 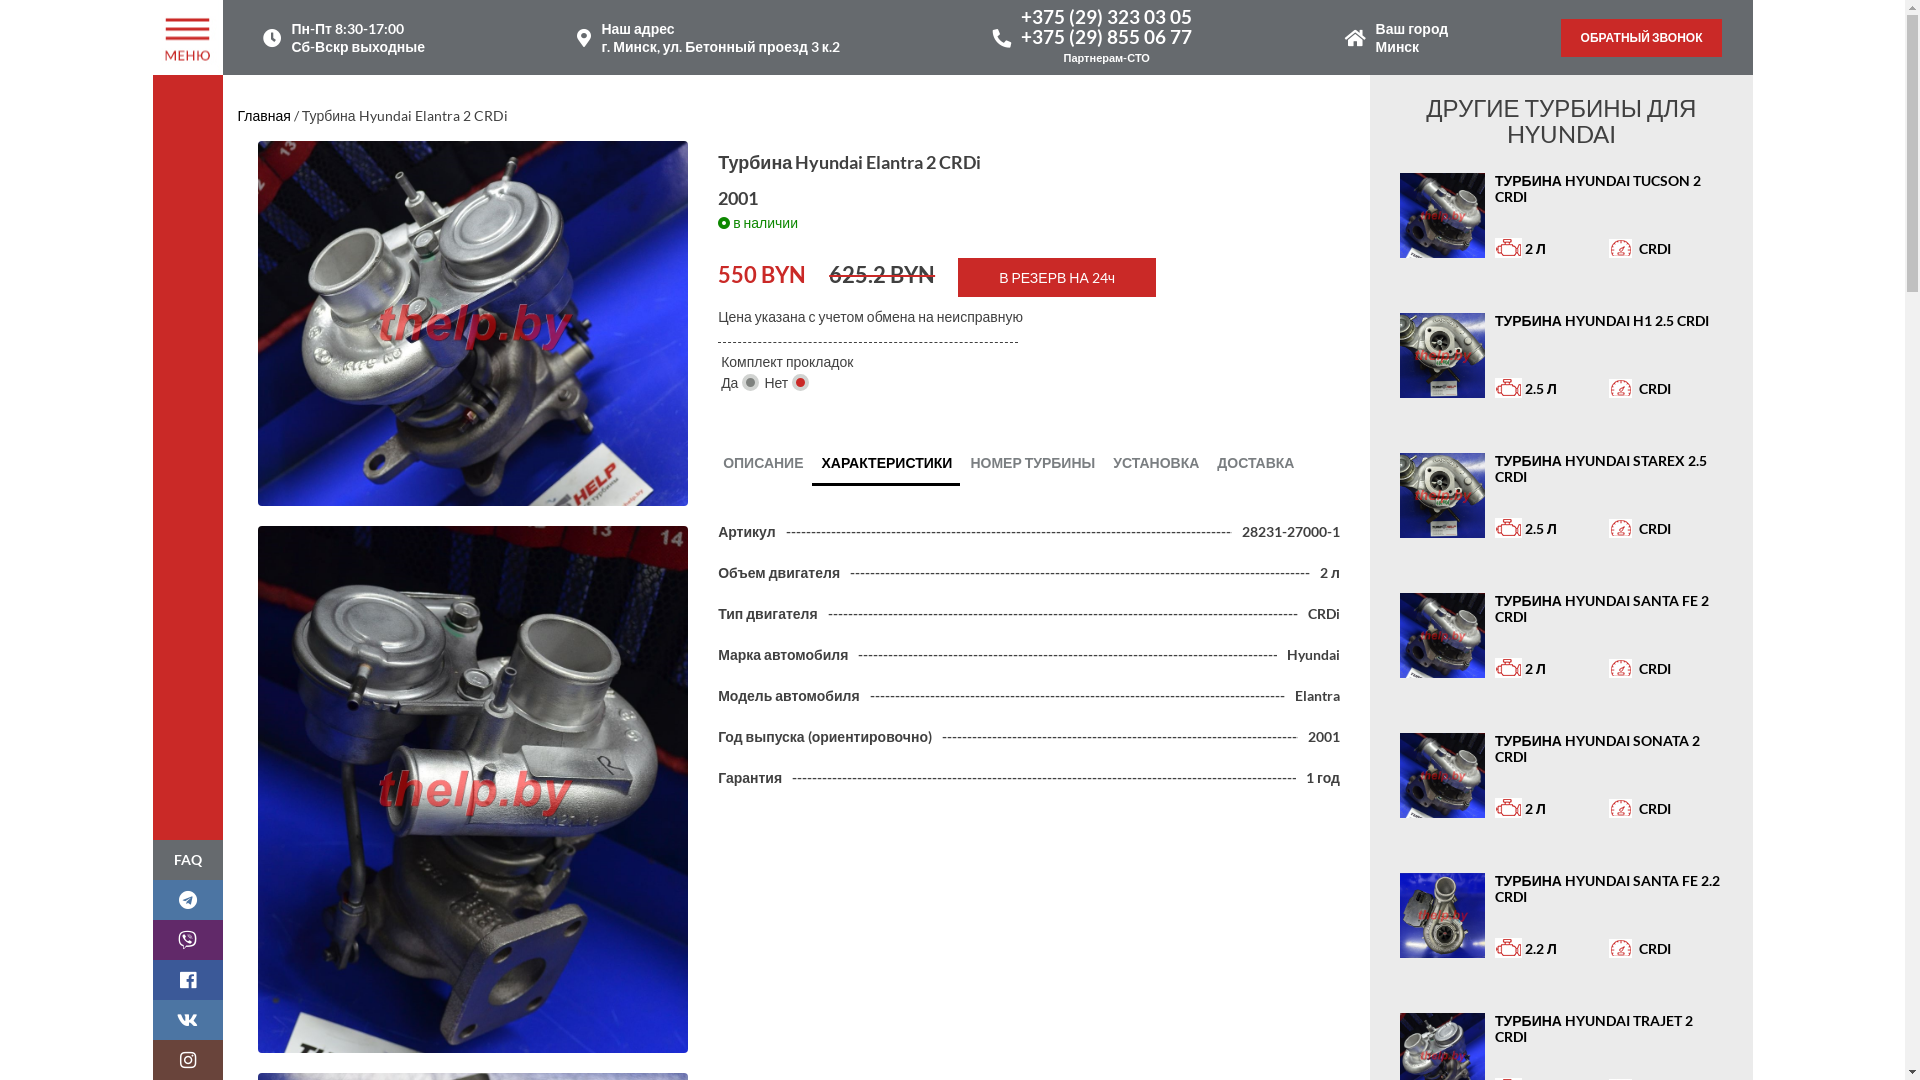 What do you see at coordinates (1106, 36) in the screenshot?
I see `+375 (29) 855 06 77` at bounding box center [1106, 36].